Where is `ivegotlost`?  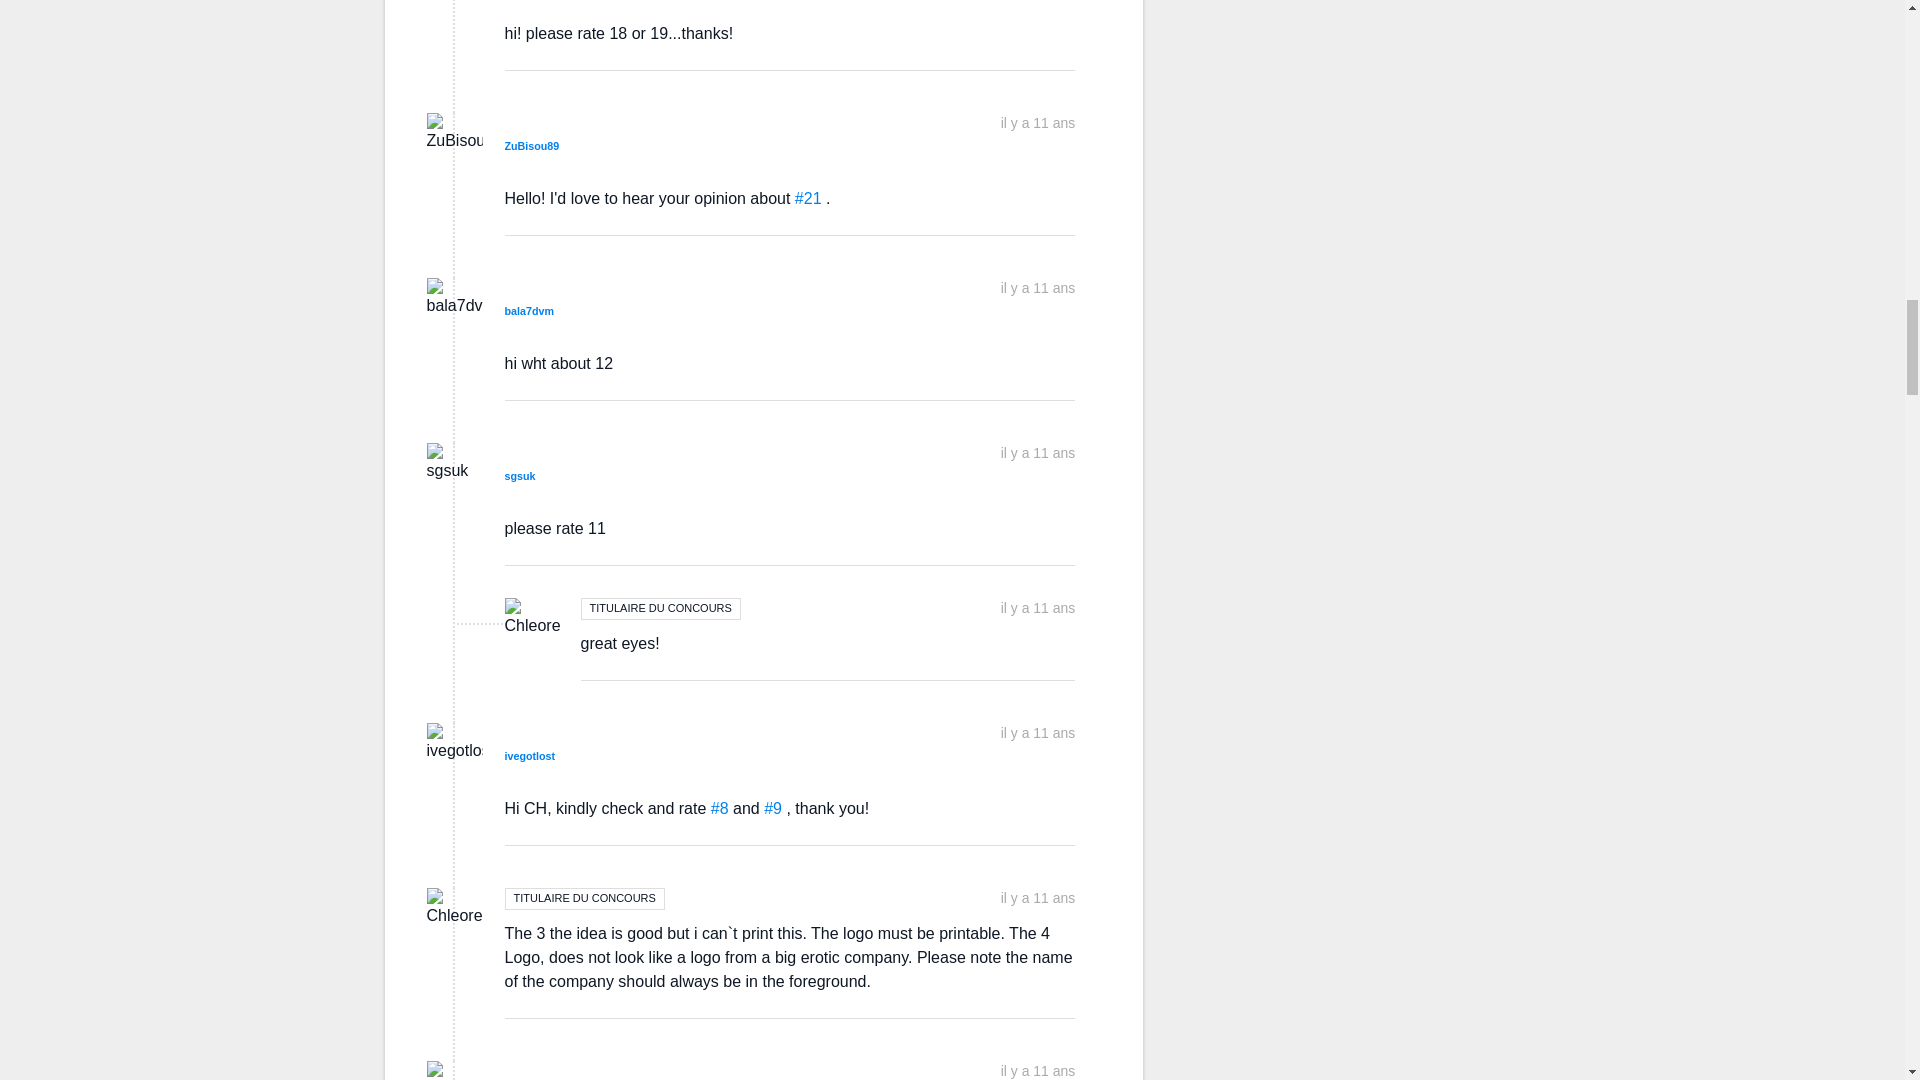
ivegotlost is located at coordinates (528, 756).